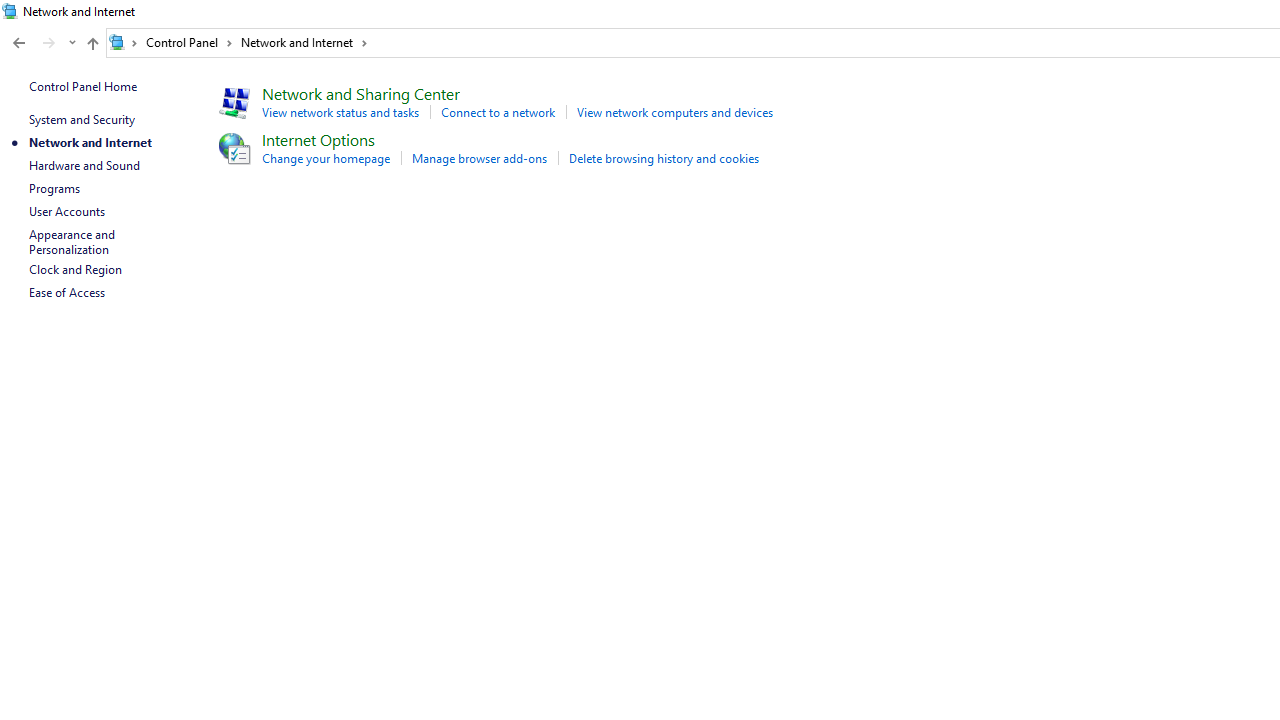  Describe the element at coordinates (82, 86) in the screenshot. I see `Control Panel Home` at that location.